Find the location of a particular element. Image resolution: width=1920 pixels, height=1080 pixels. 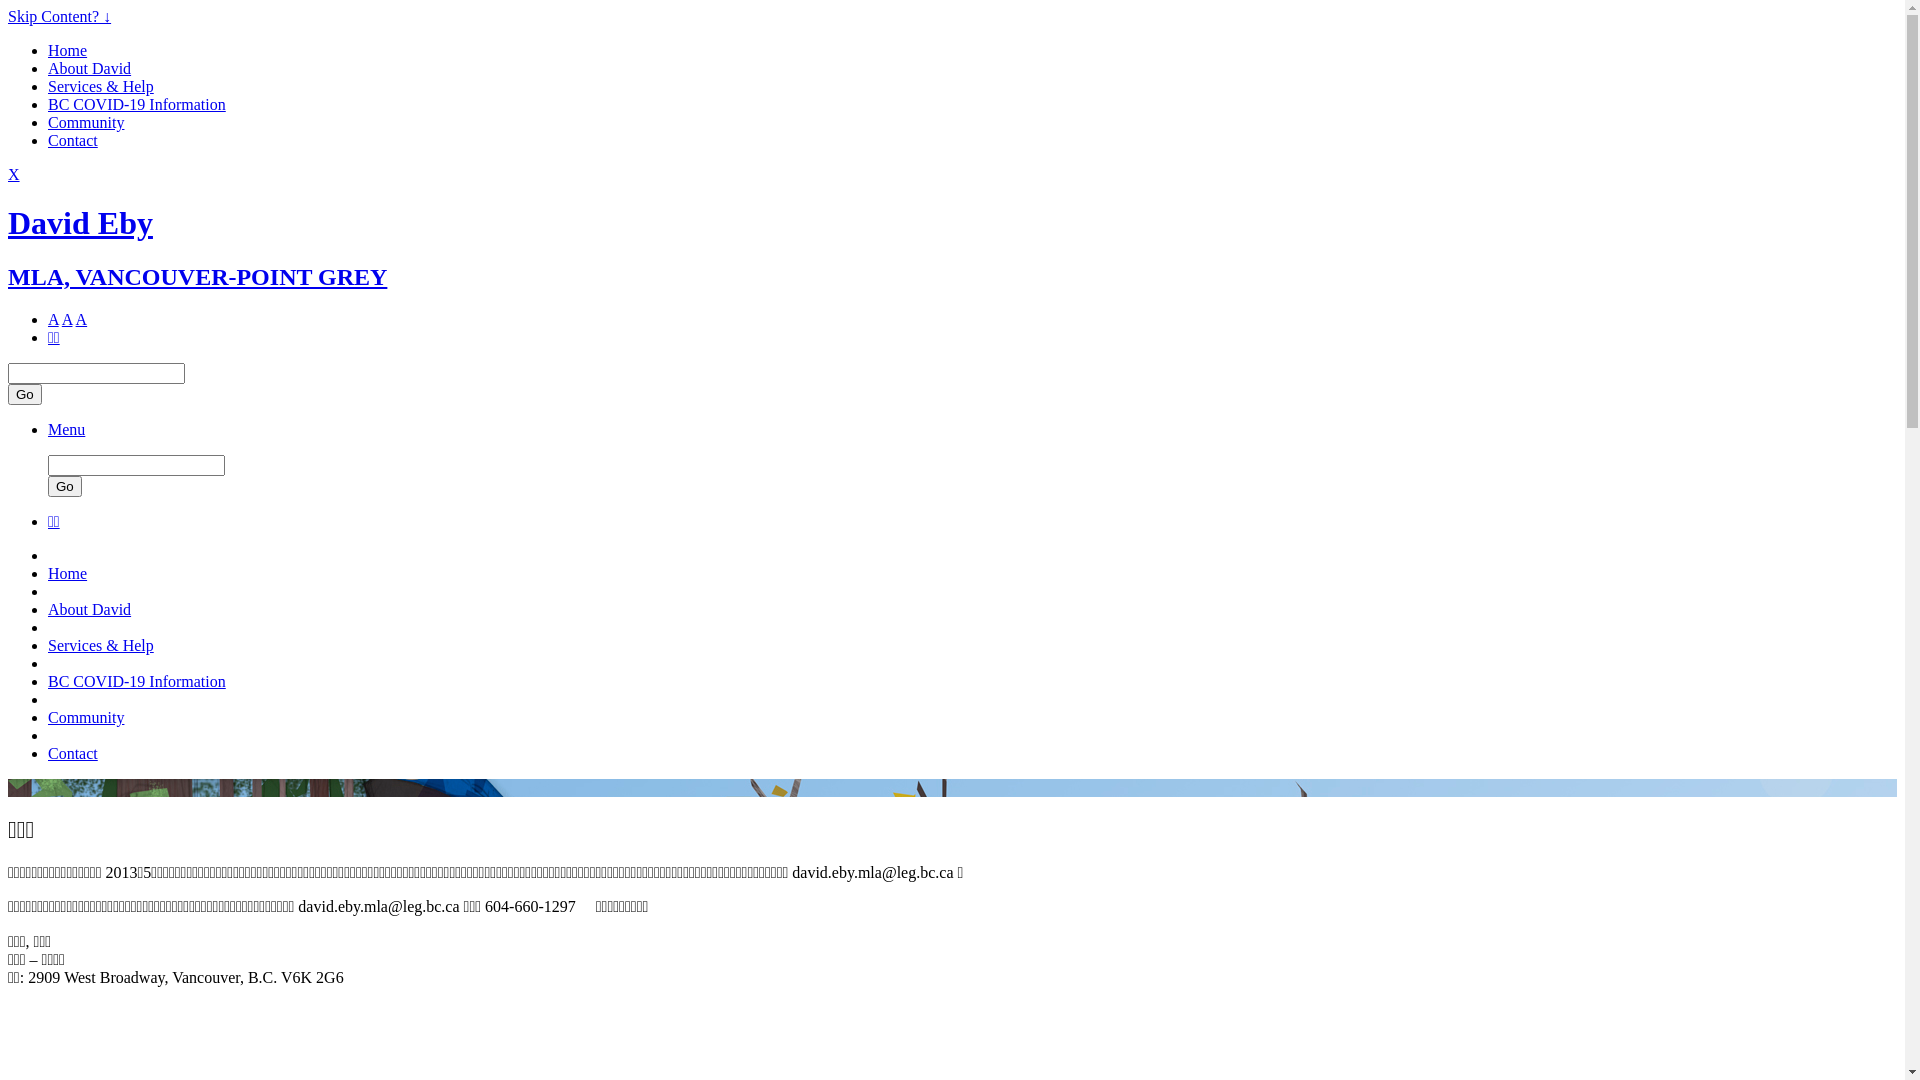

Call: 604-660-1297 is located at coordinates (584, 909).